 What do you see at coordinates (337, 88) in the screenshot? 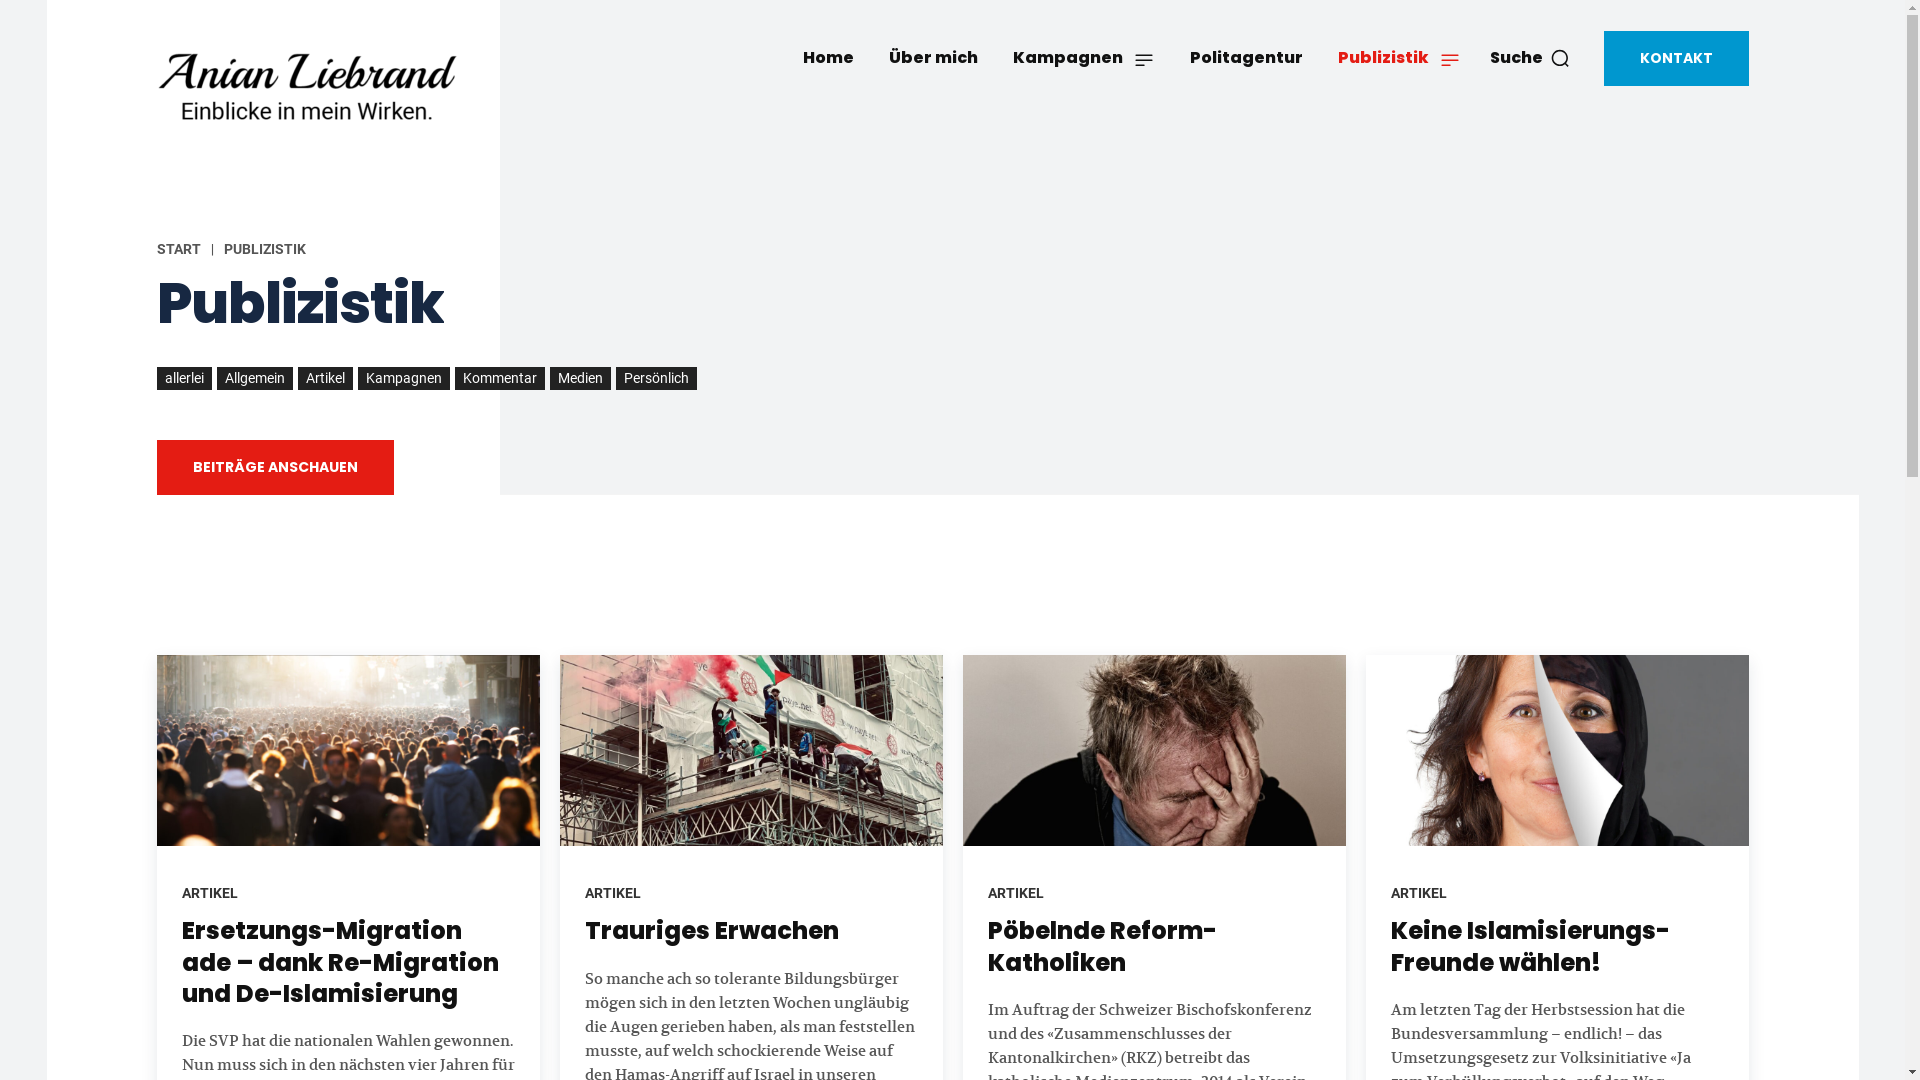
I see `Einblicke in mein Wirken` at bounding box center [337, 88].